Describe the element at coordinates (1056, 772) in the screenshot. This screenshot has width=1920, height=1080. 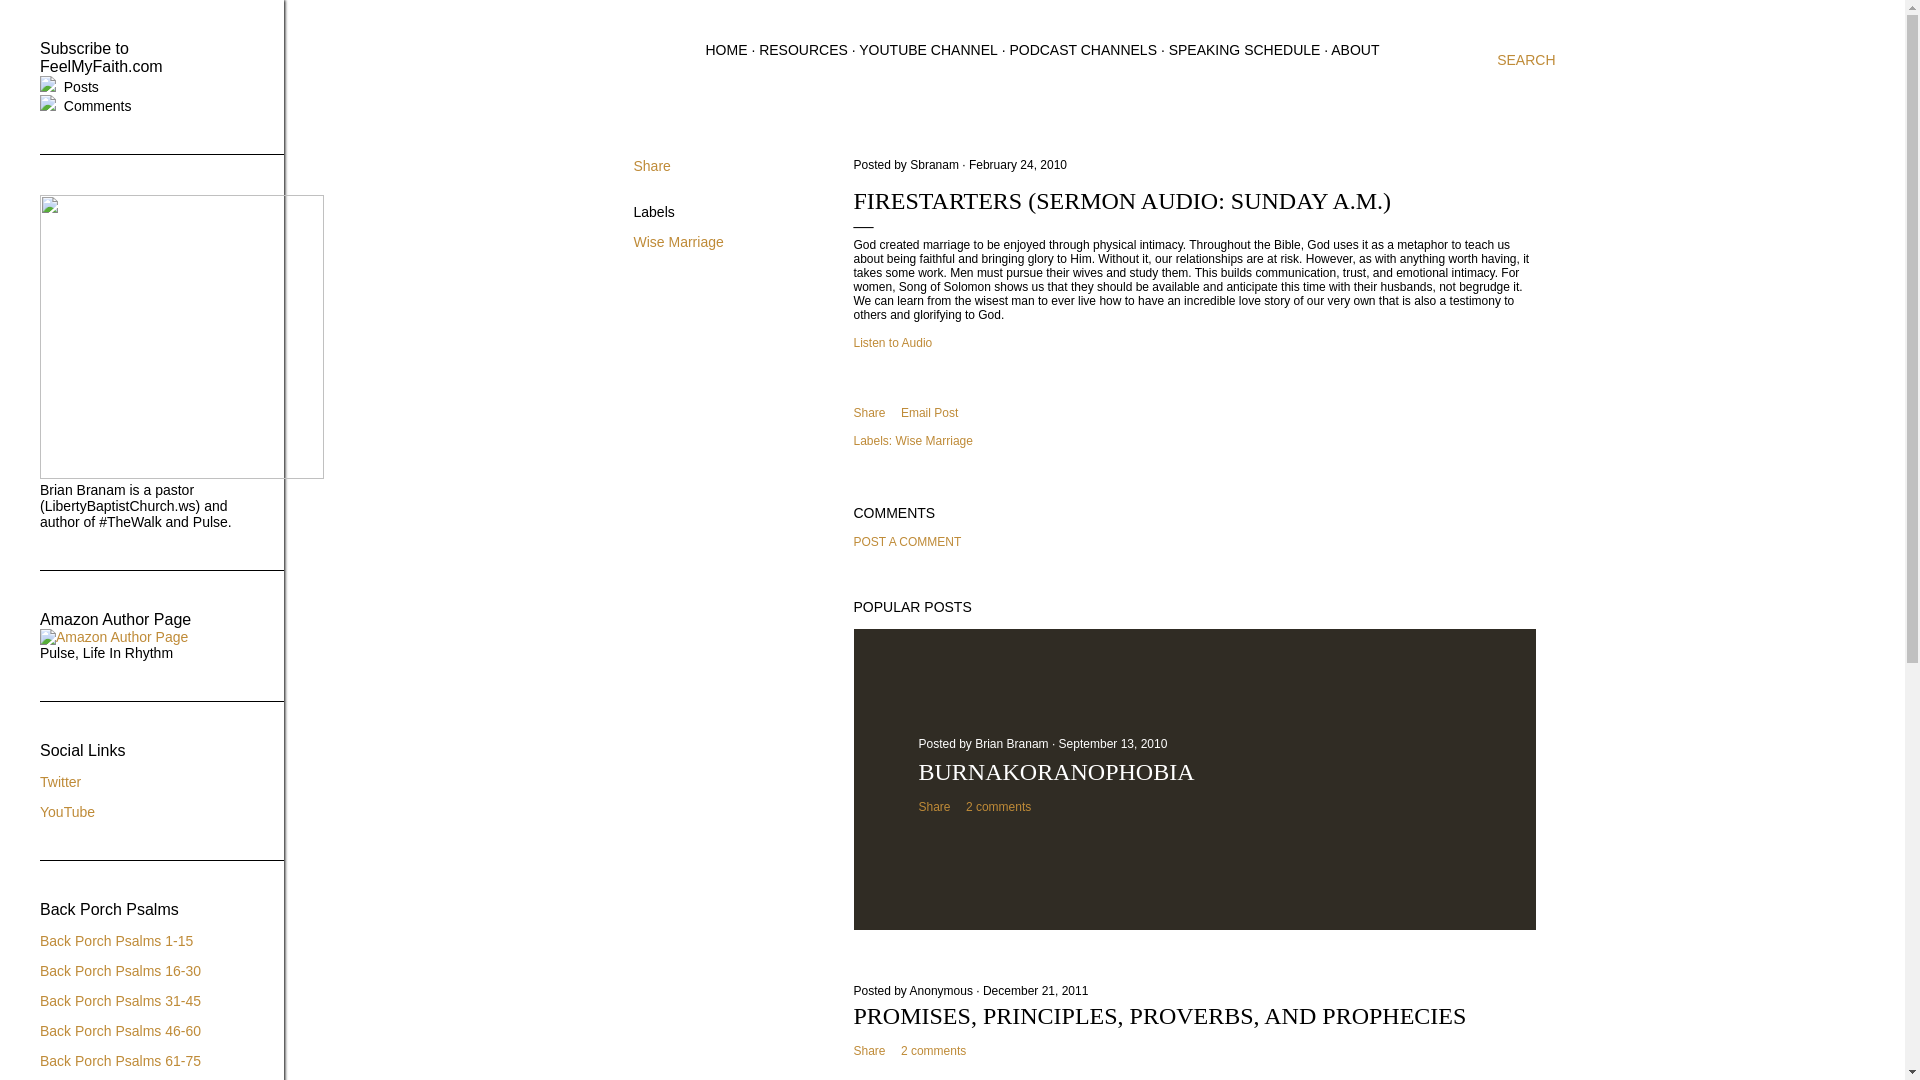
I see `BURNAKORANOPHOBIA` at that location.